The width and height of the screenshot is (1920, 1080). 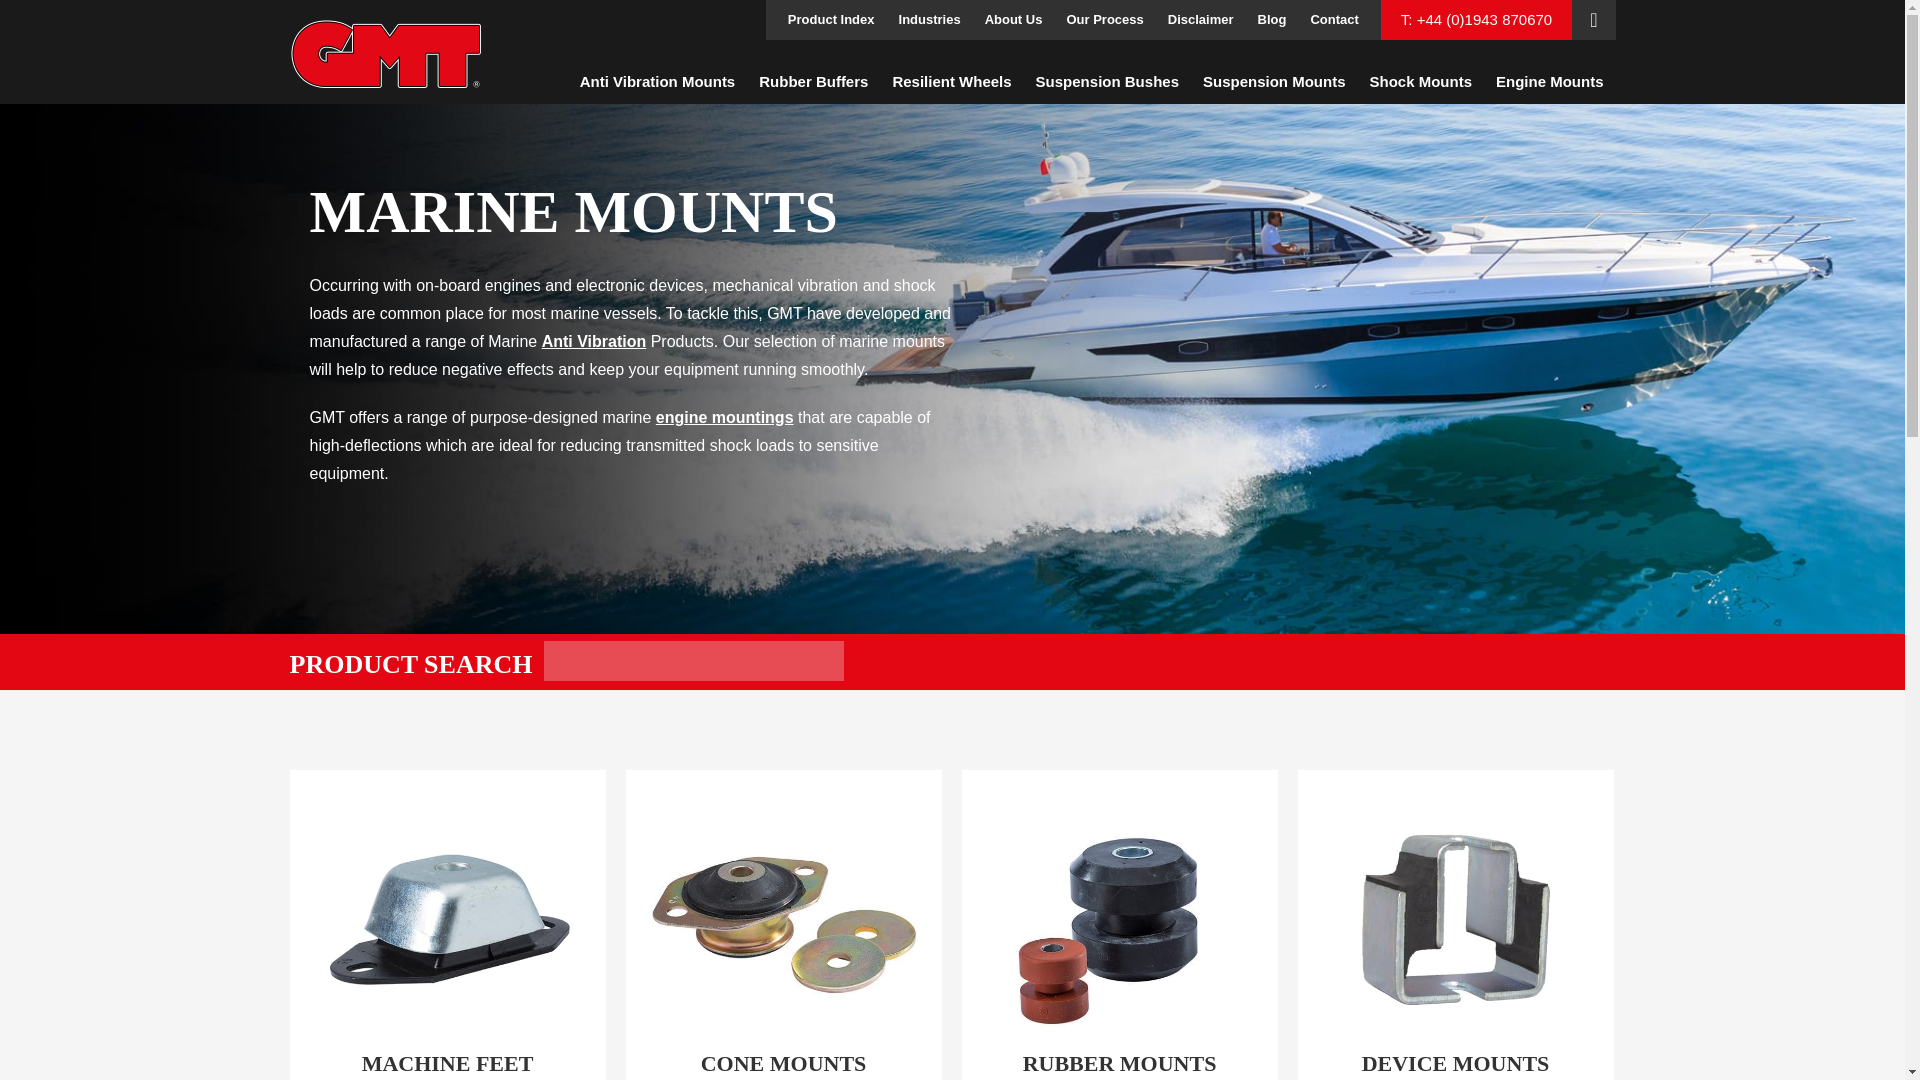 What do you see at coordinates (930, 20) in the screenshot?
I see `Industries` at bounding box center [930, 20].